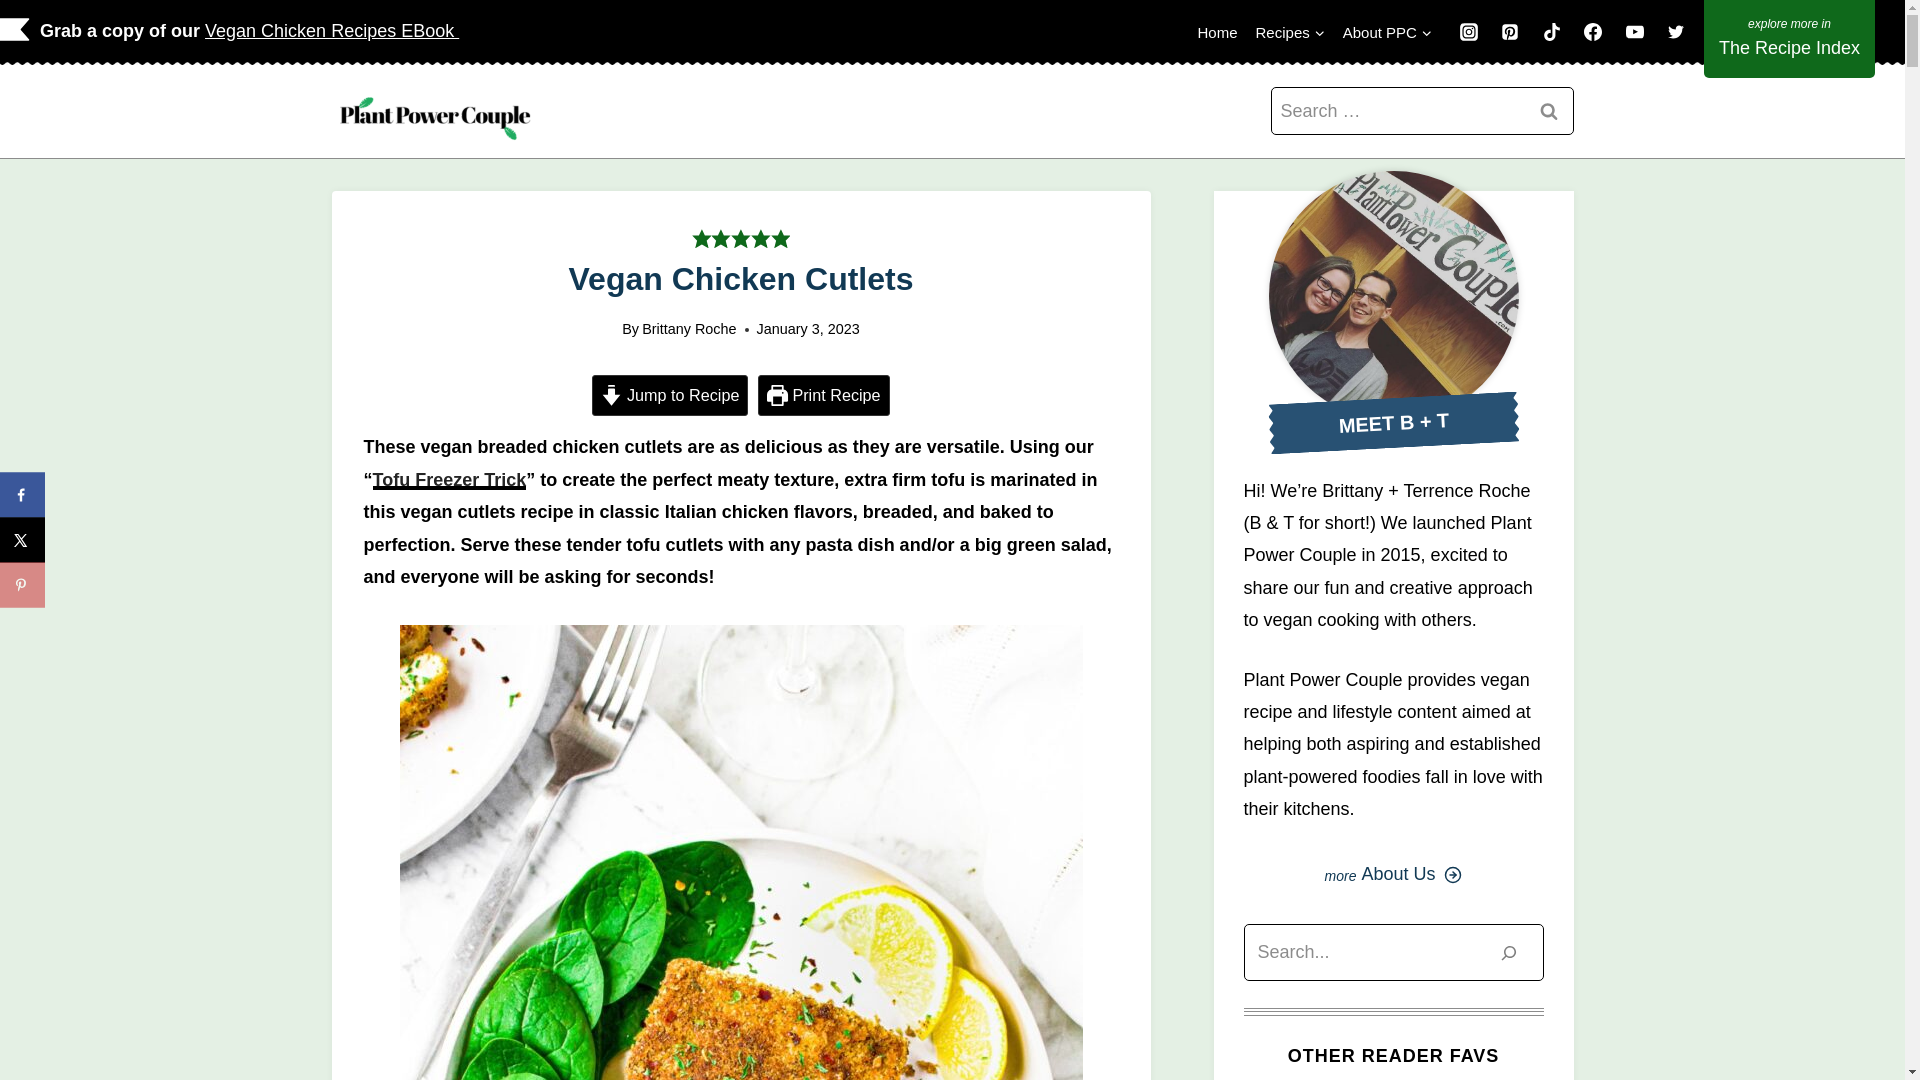  Describe the element at coordinates (1290, 32) in the screenshot. I see `Recipes` at that location.